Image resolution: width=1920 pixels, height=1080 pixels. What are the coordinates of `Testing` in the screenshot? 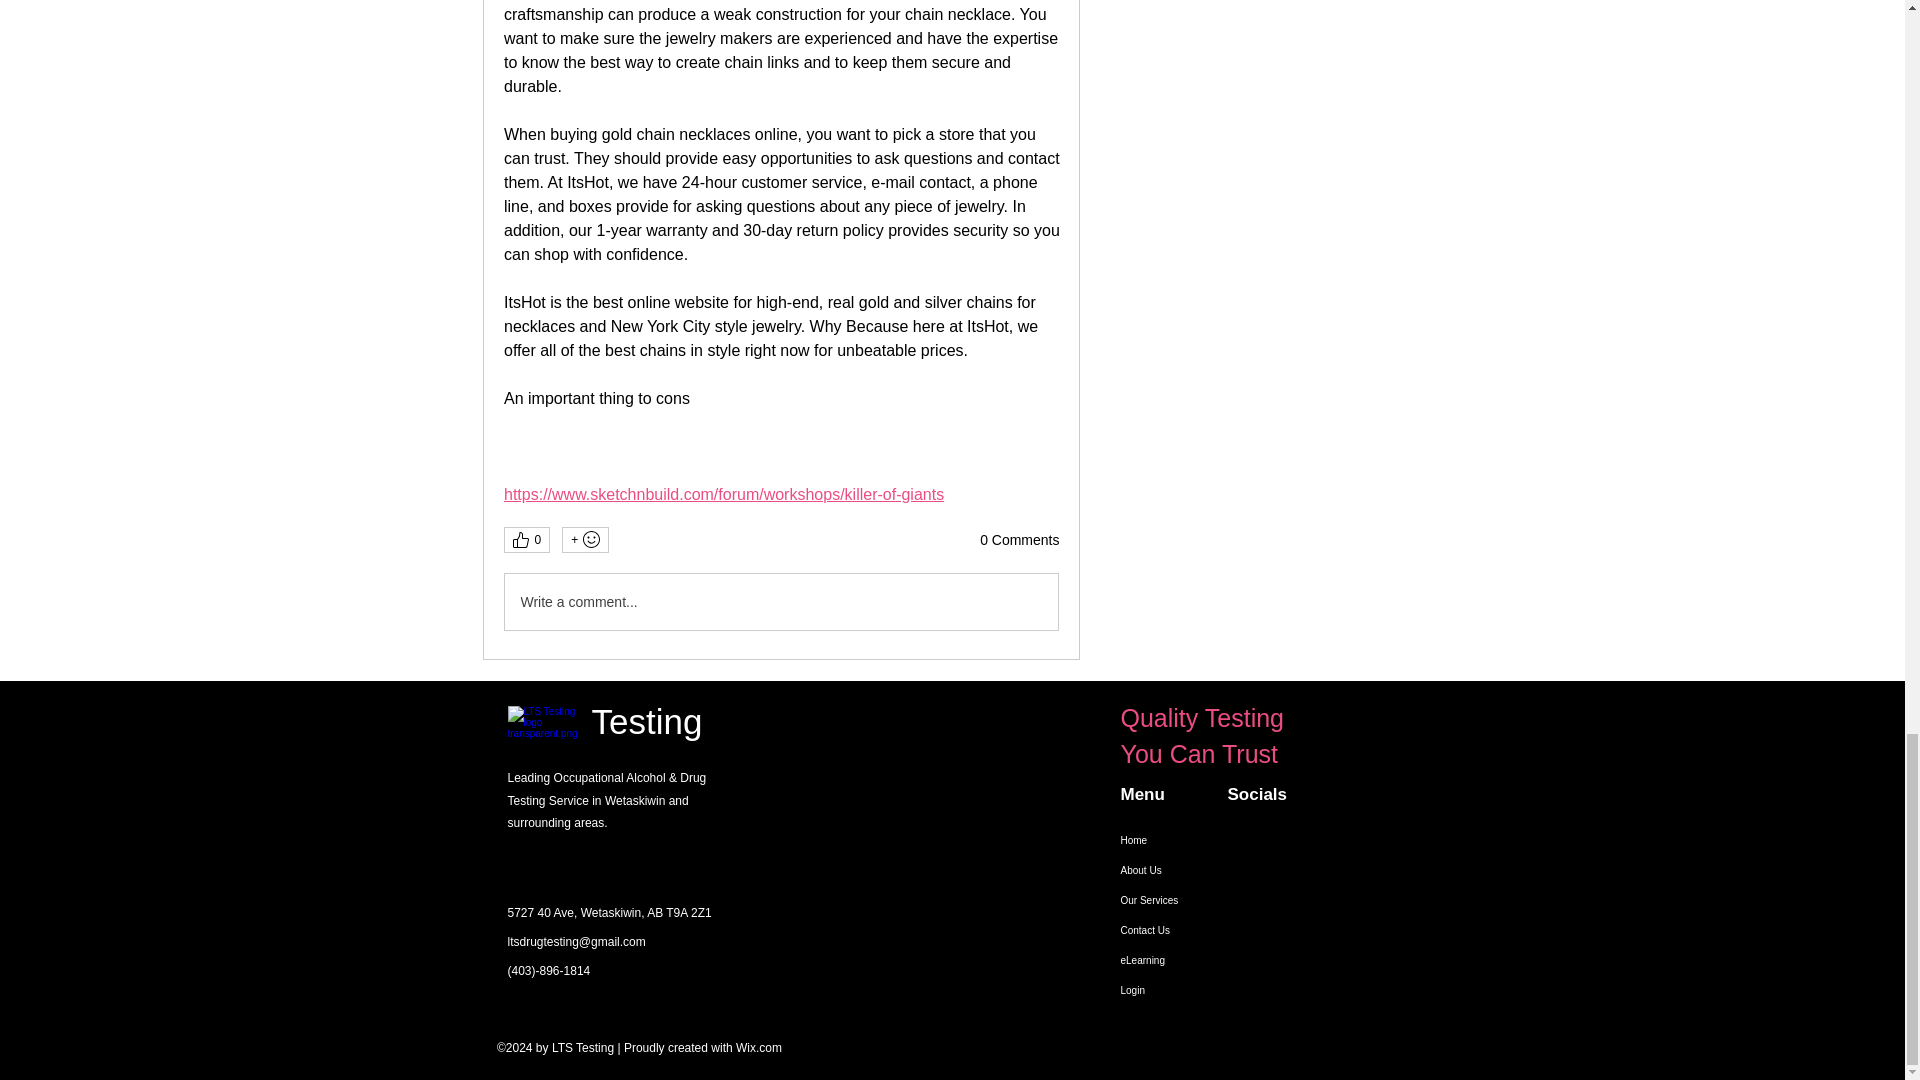 It's located at (646, 721).